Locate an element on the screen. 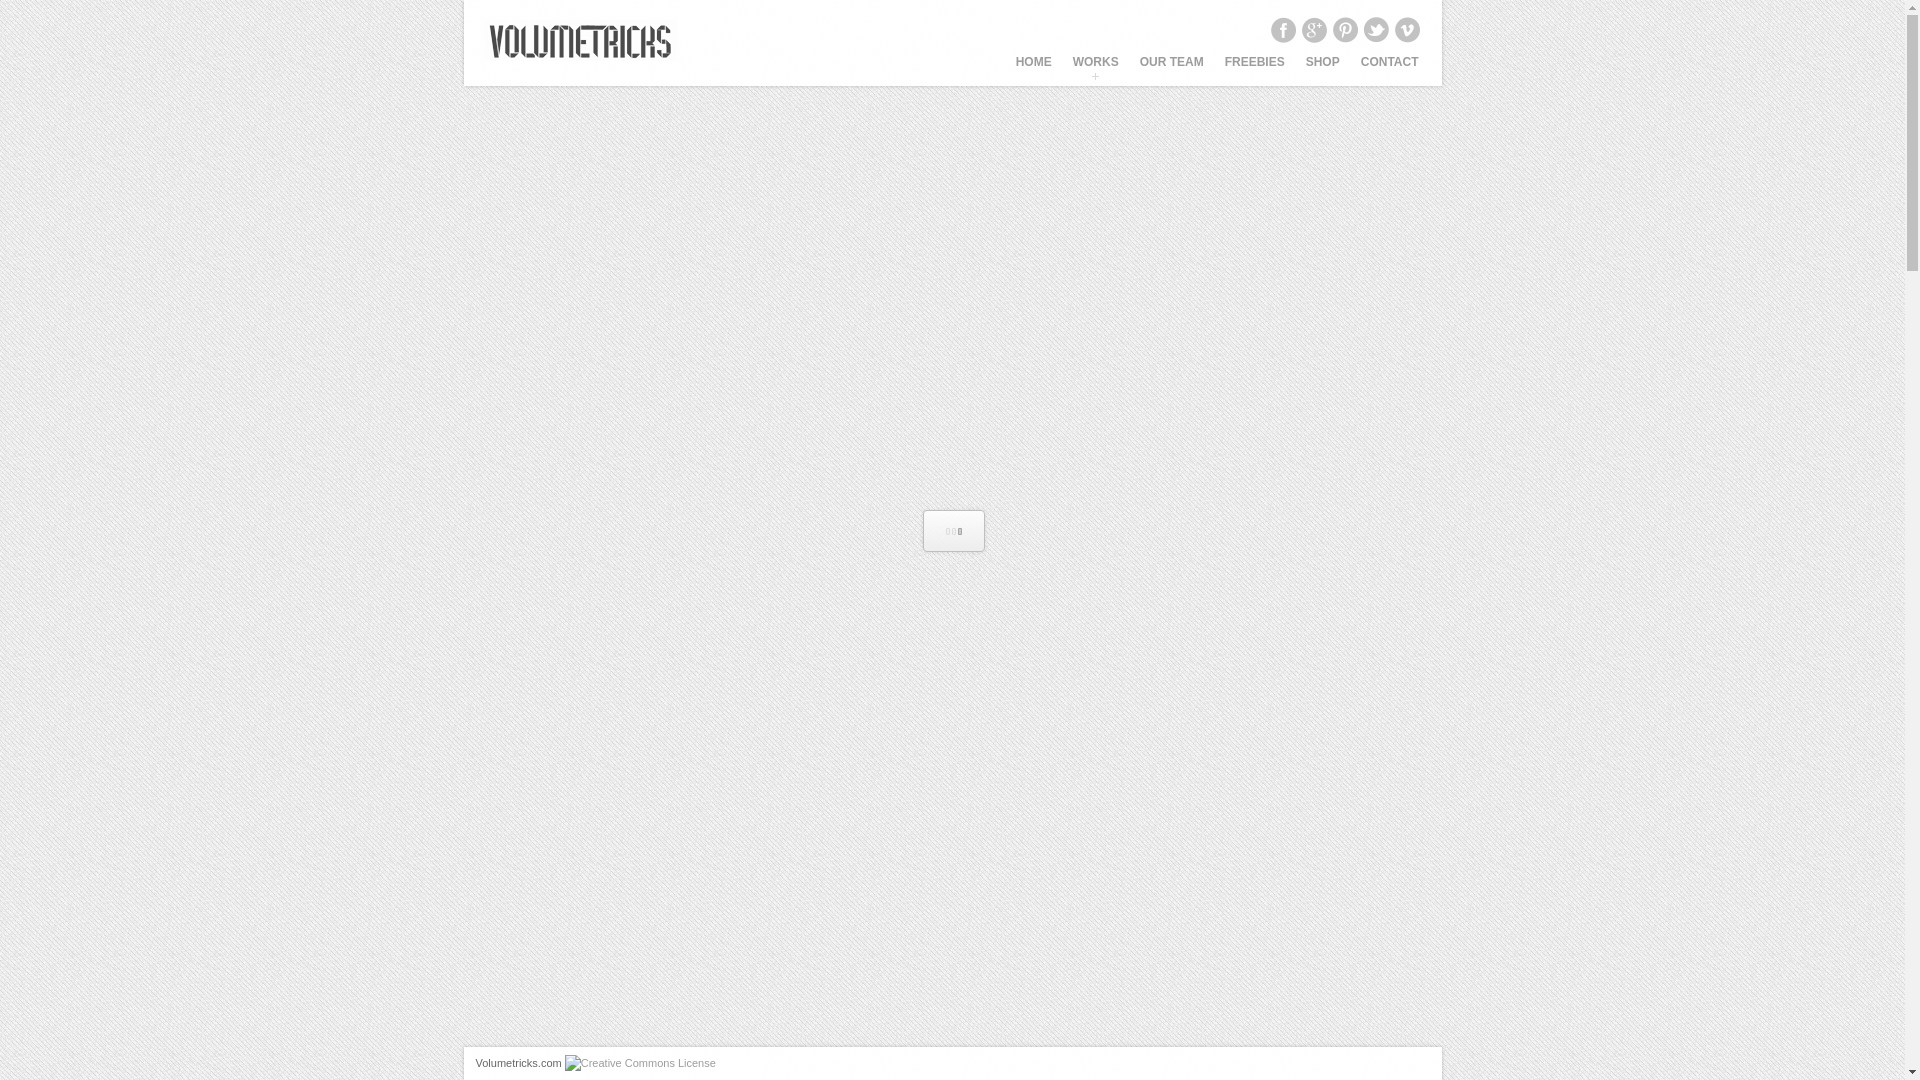 The height and width of the screenshot is (1080, 1920). OUR TEAM is located at coordinates (1172, 69).